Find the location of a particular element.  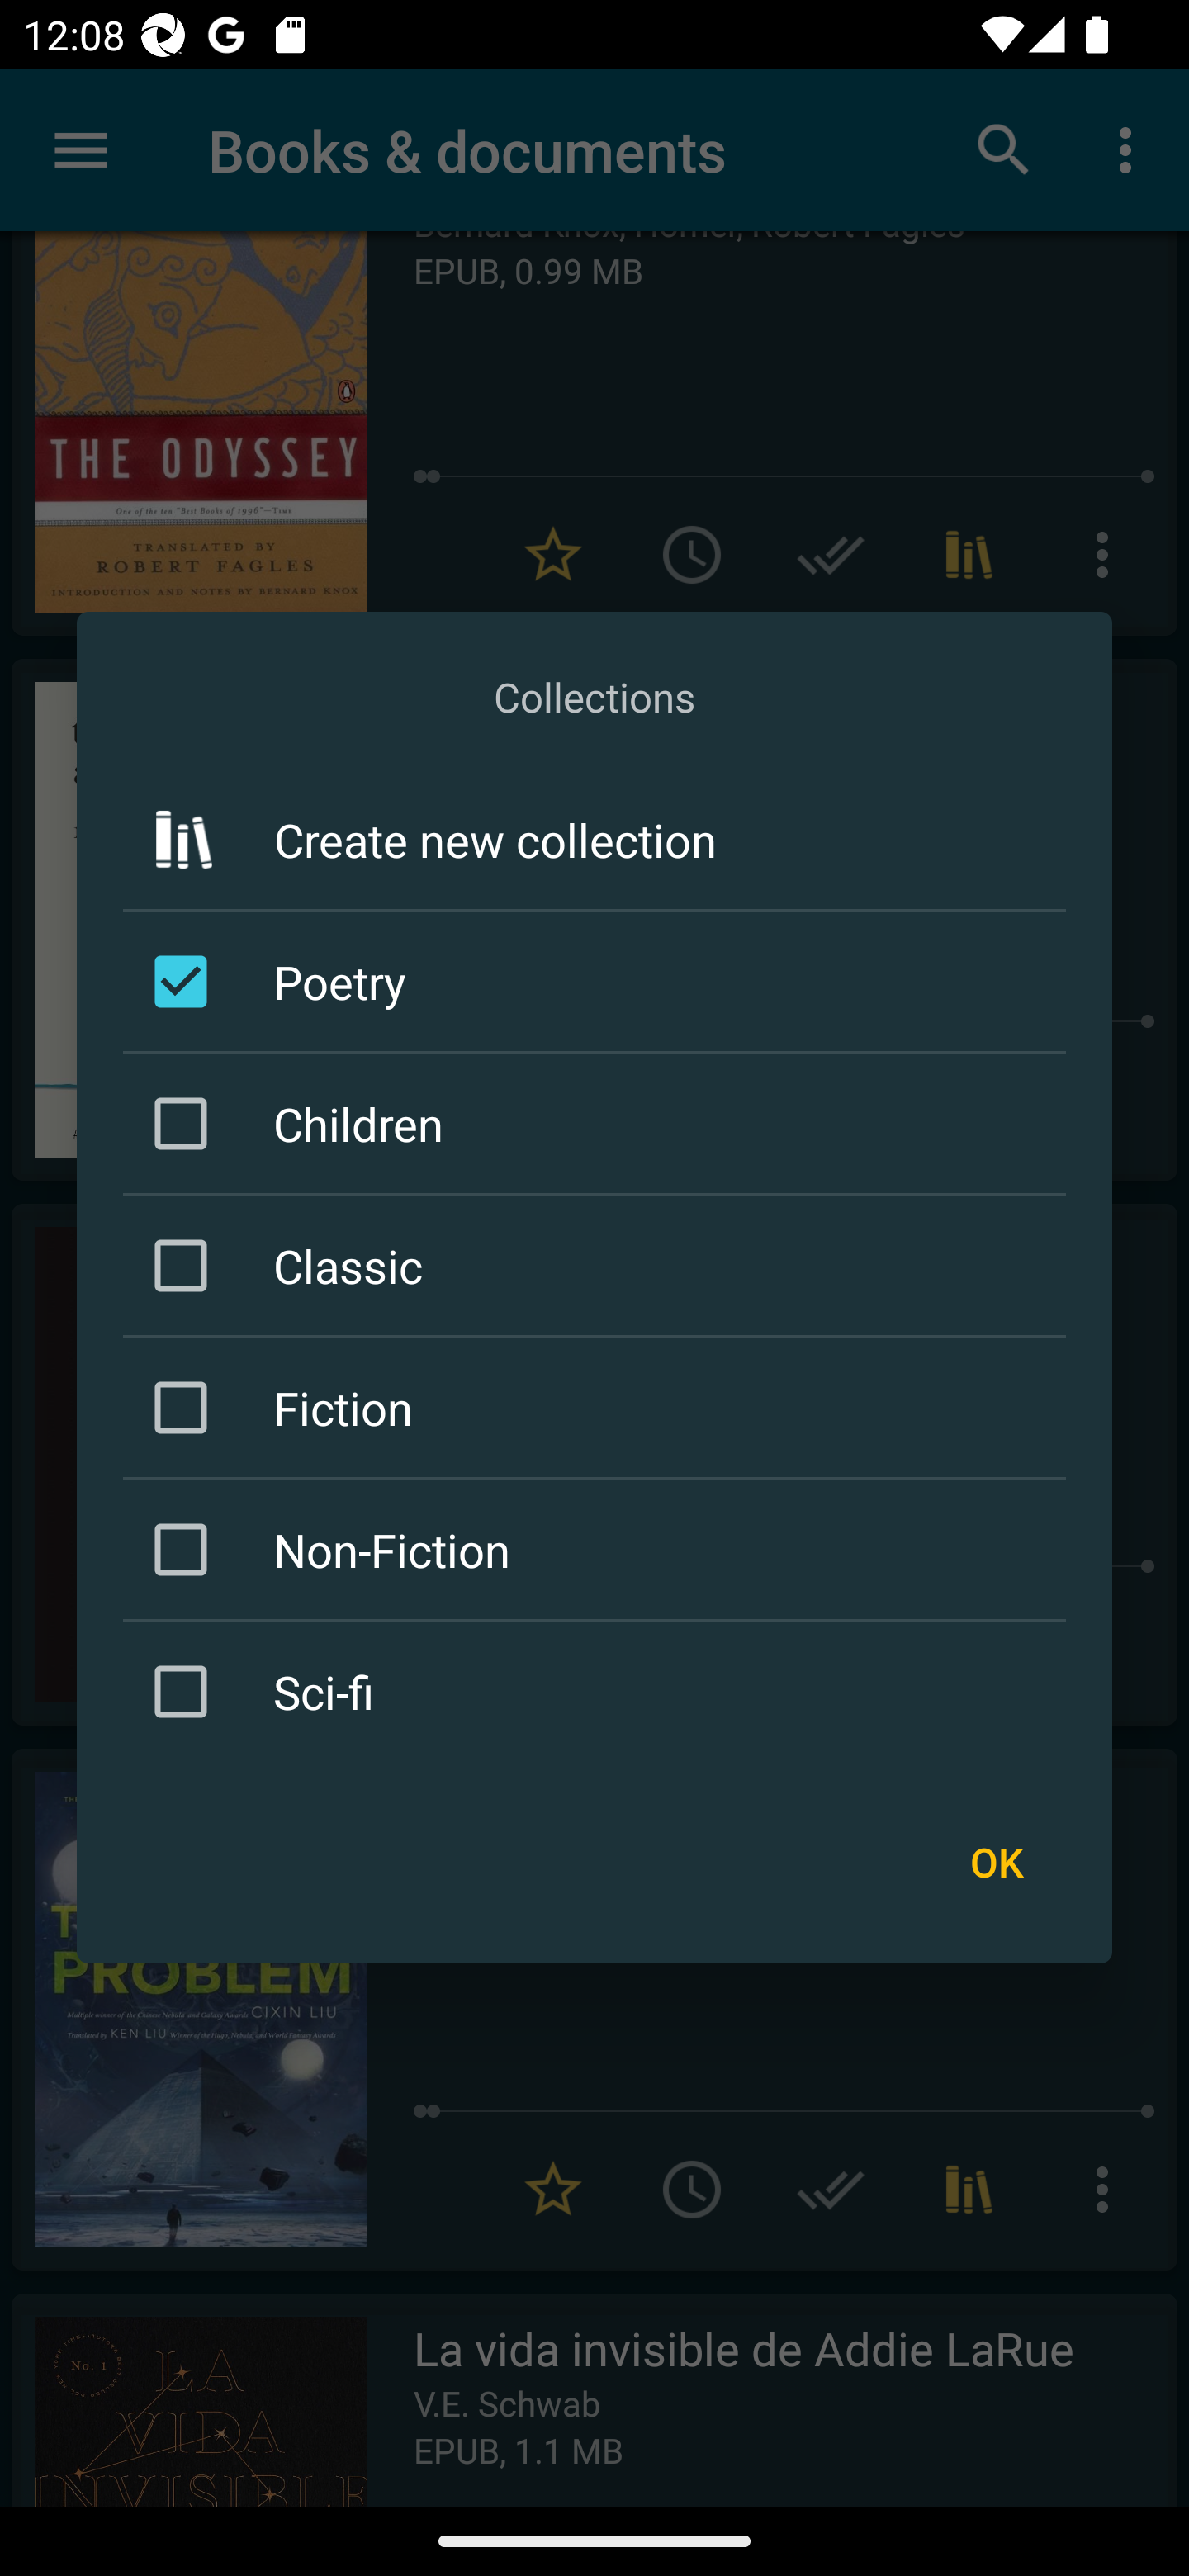

Poetry is located at coordinates (599, 981).